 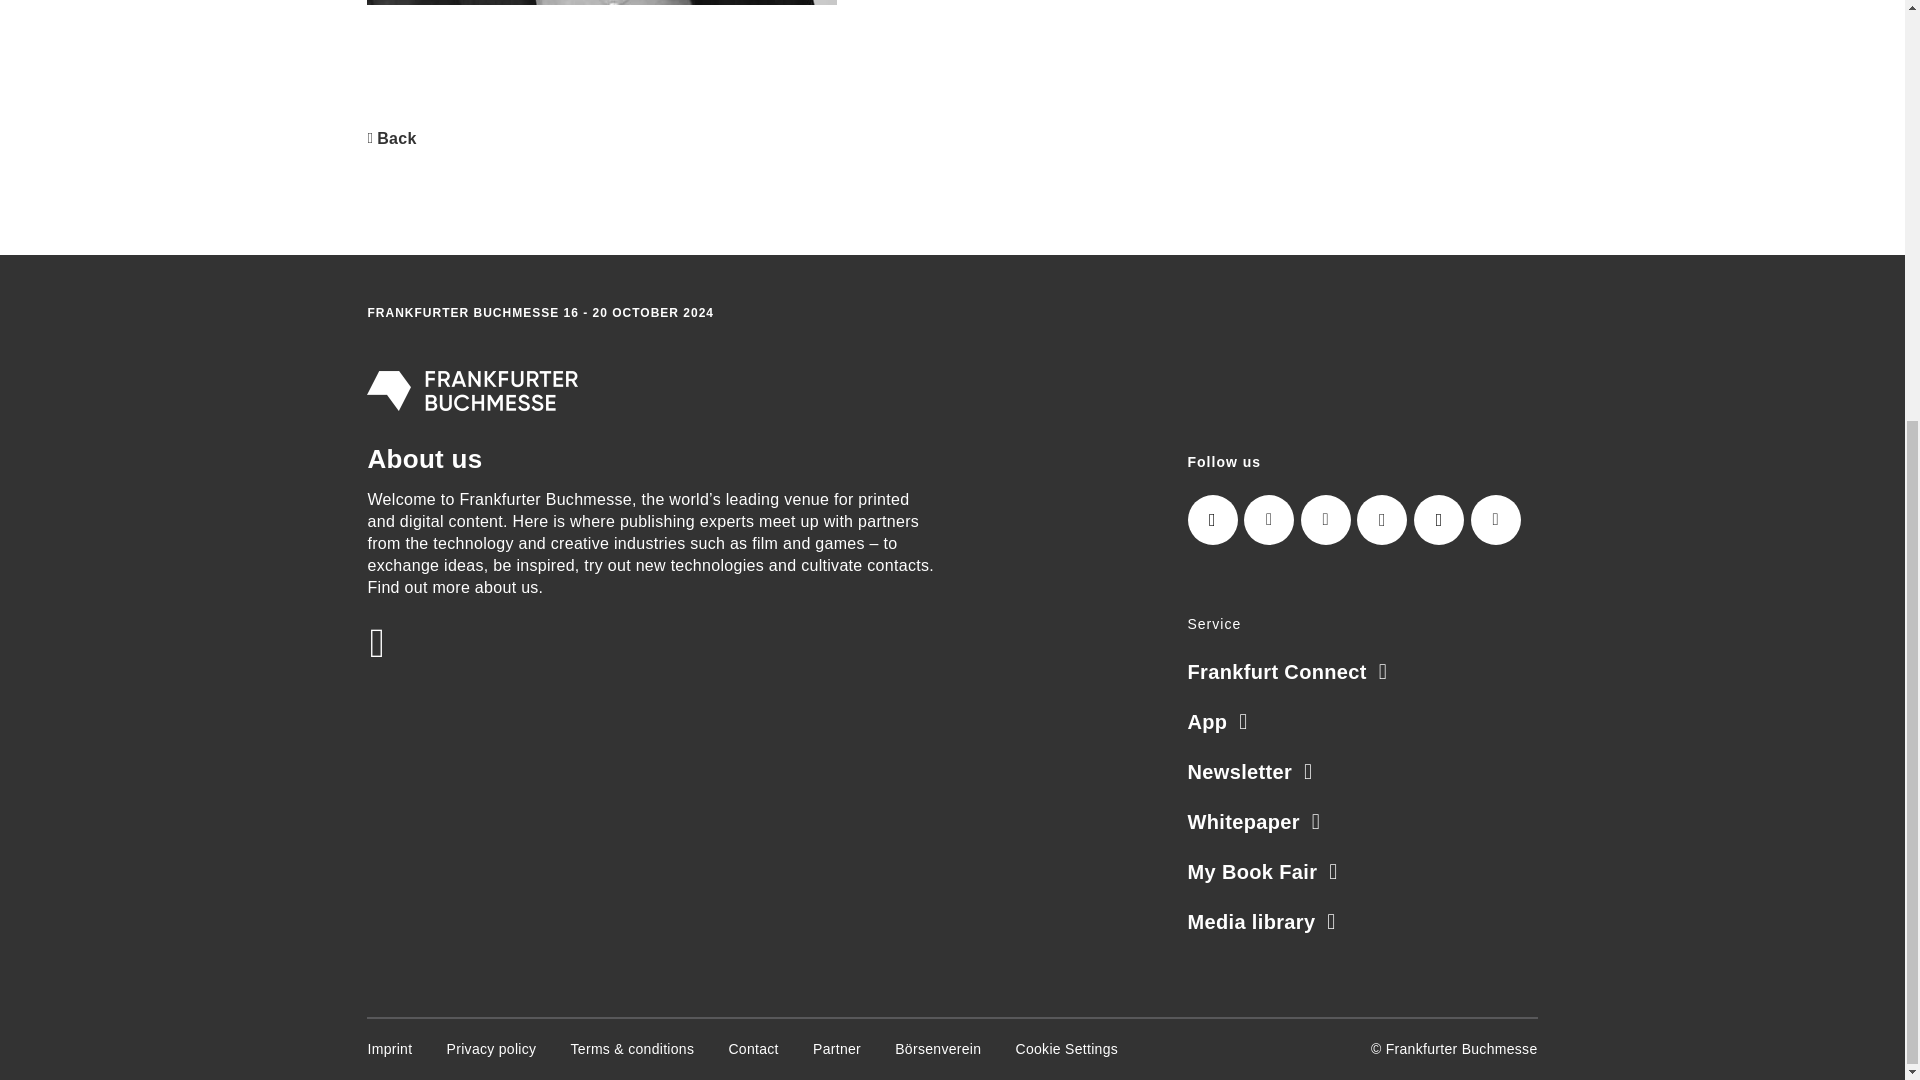 What do you see at coordinates (391, 138) in the screenshot?
I see `Back` at bounding box center [391, 138].